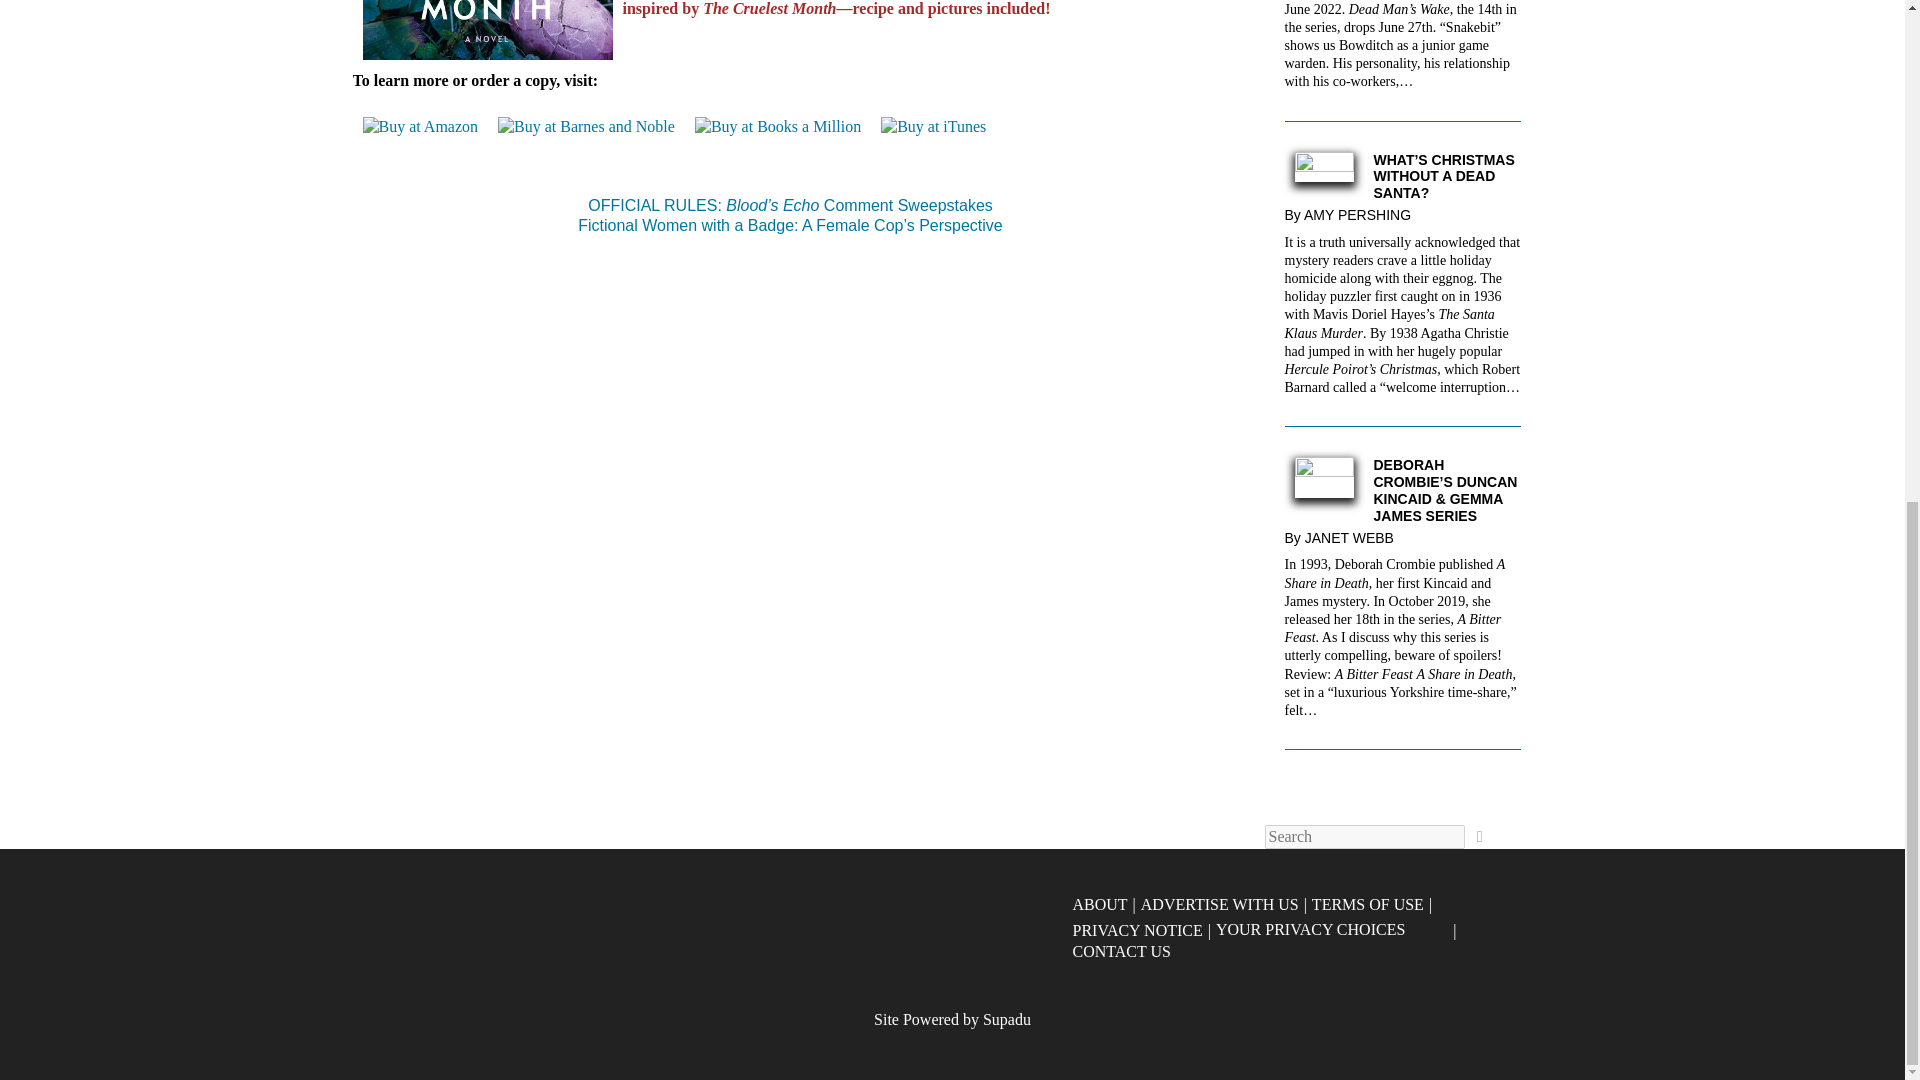  Describe the element at coordinates (934, 137) in the screenshot. I see `Buy at iTunes` at that location.